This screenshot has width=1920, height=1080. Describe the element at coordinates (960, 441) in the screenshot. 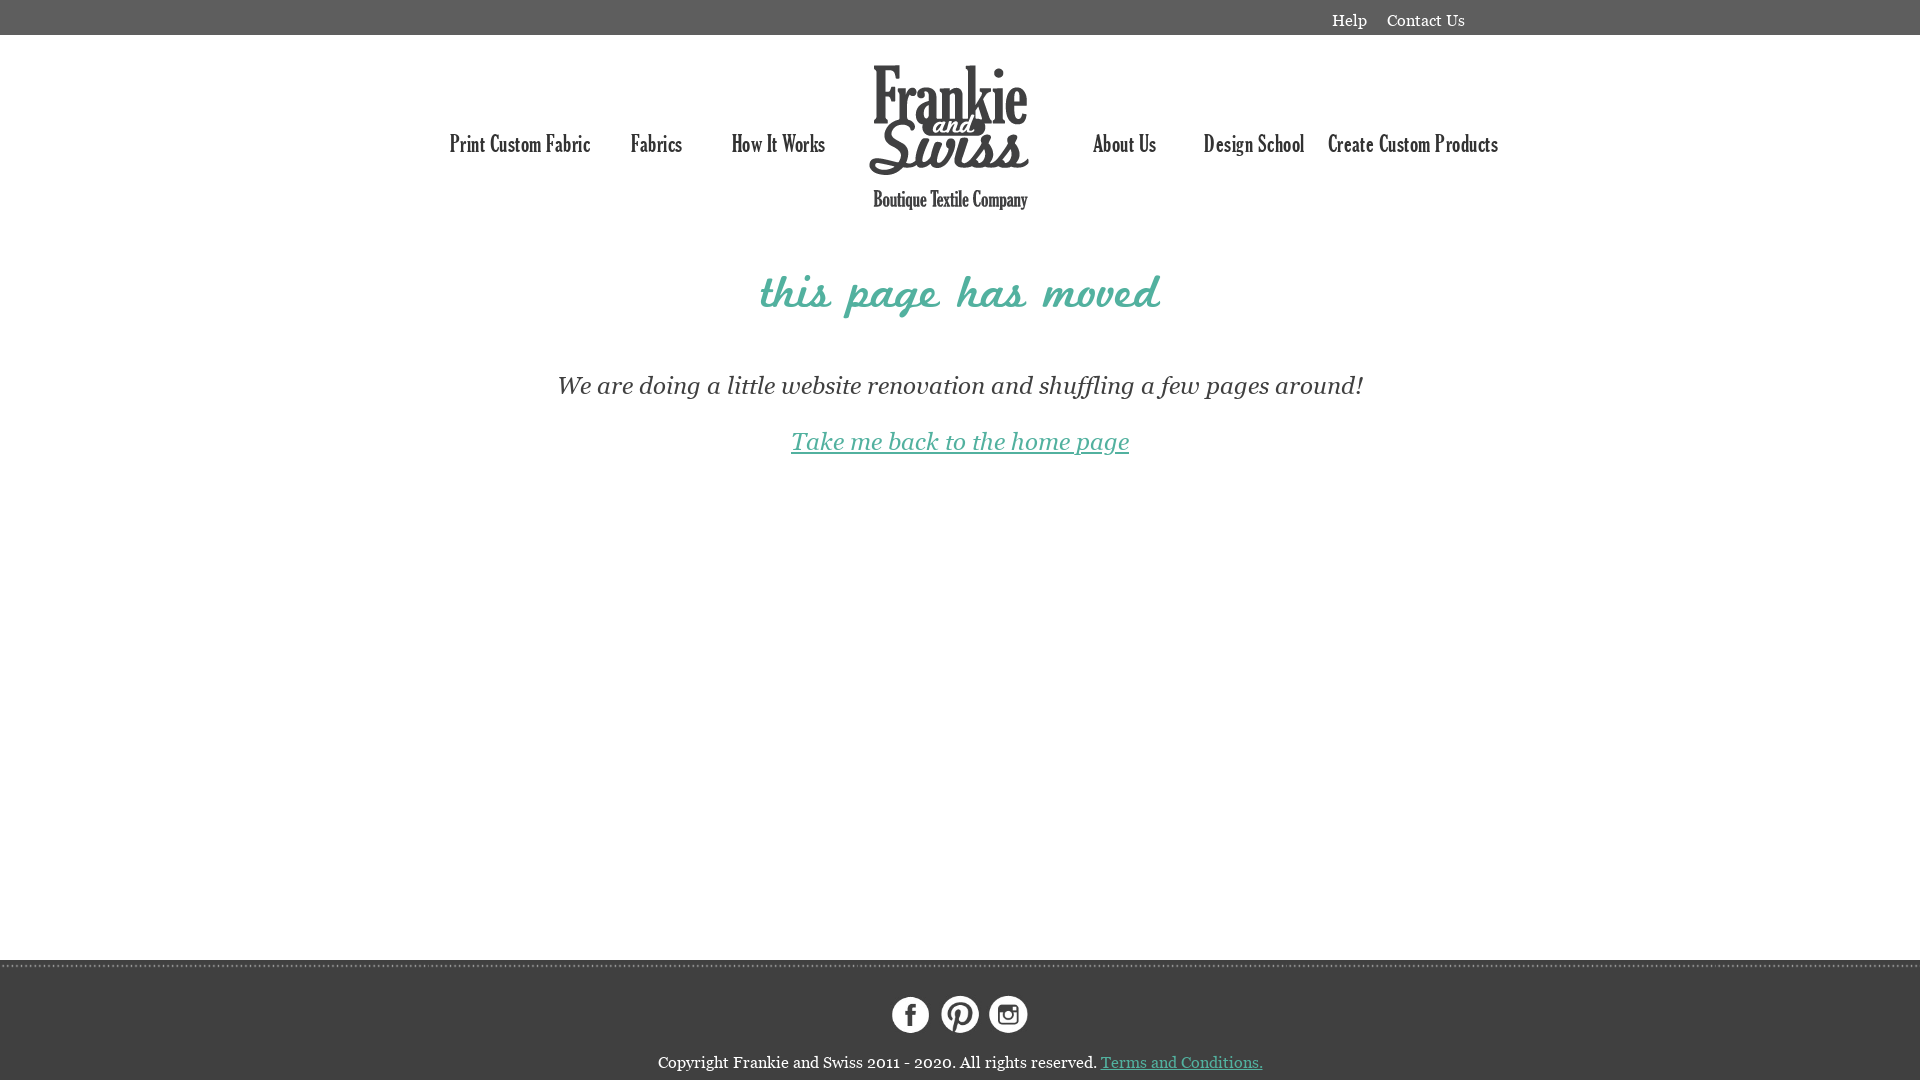

I see `Take me back to the home page` at that location.